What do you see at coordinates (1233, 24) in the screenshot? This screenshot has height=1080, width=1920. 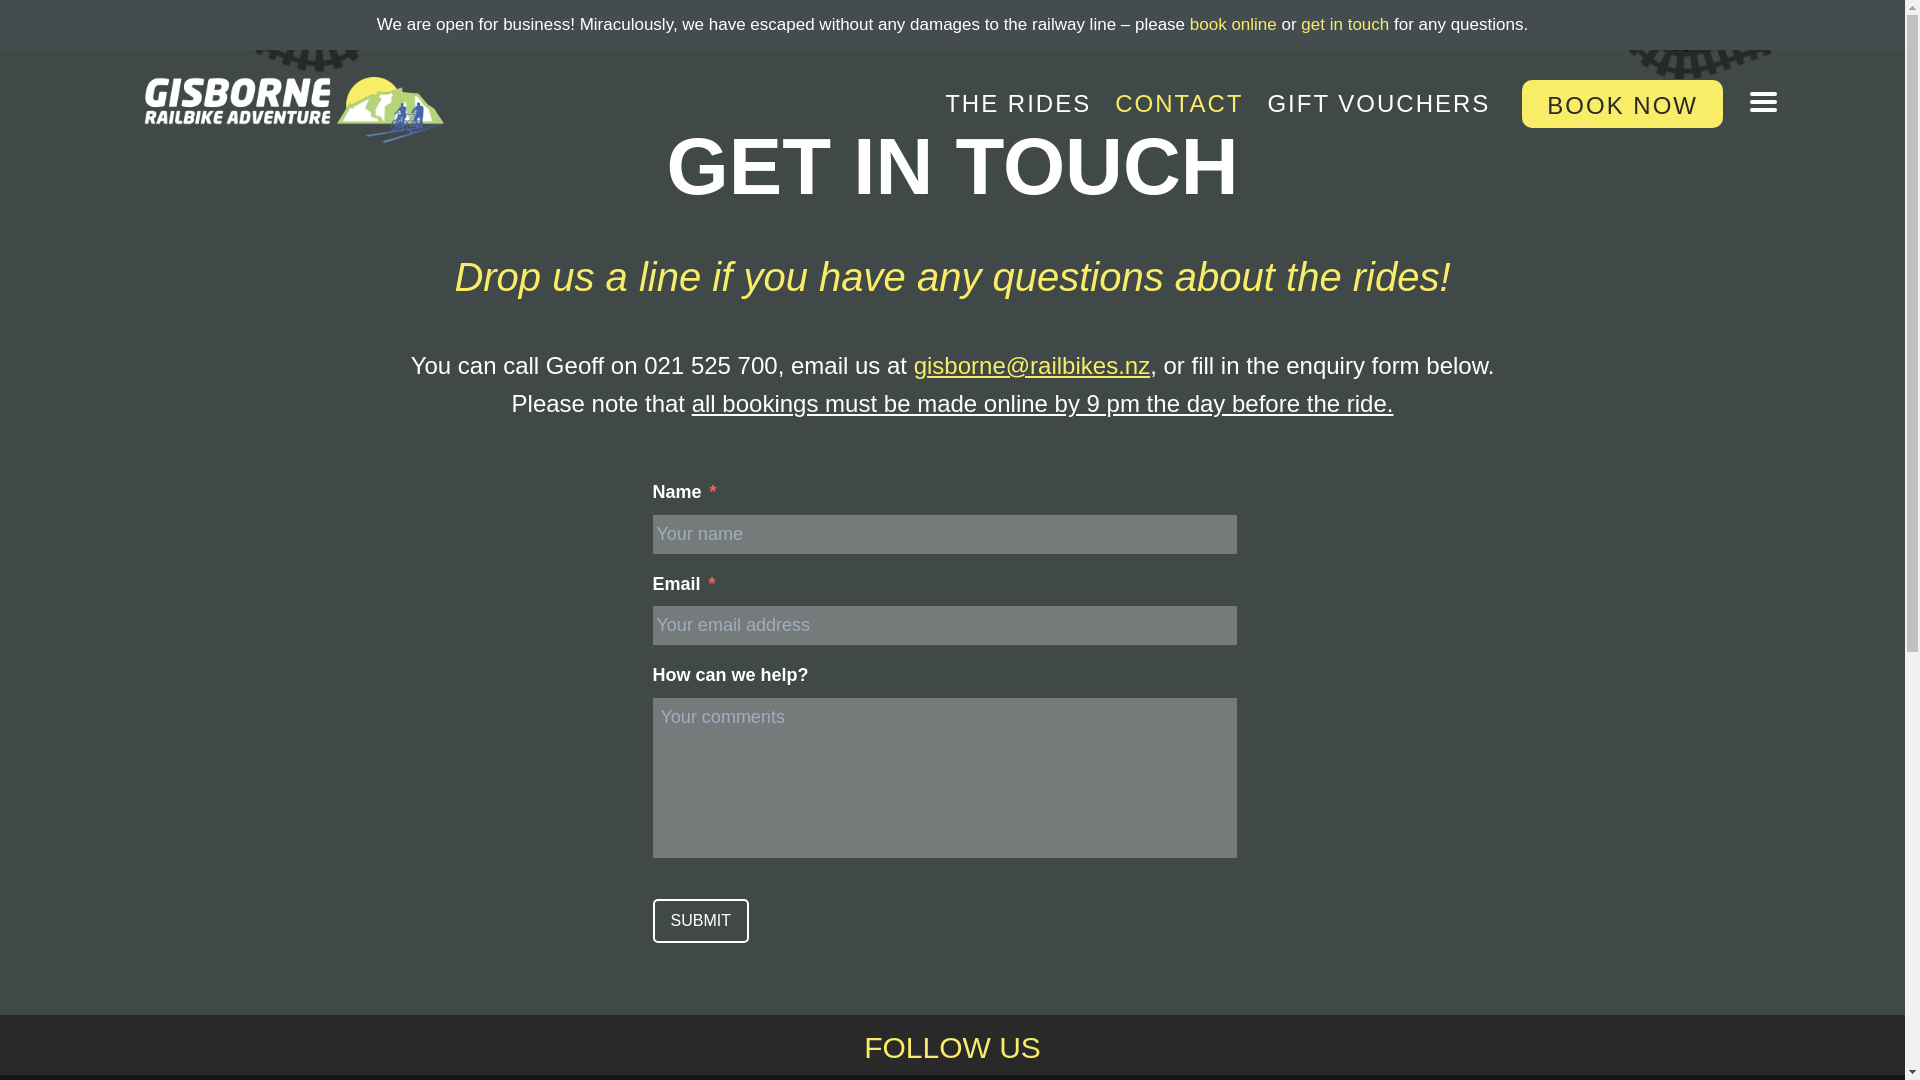 I see `book online` at bounding box center [1233, 24].